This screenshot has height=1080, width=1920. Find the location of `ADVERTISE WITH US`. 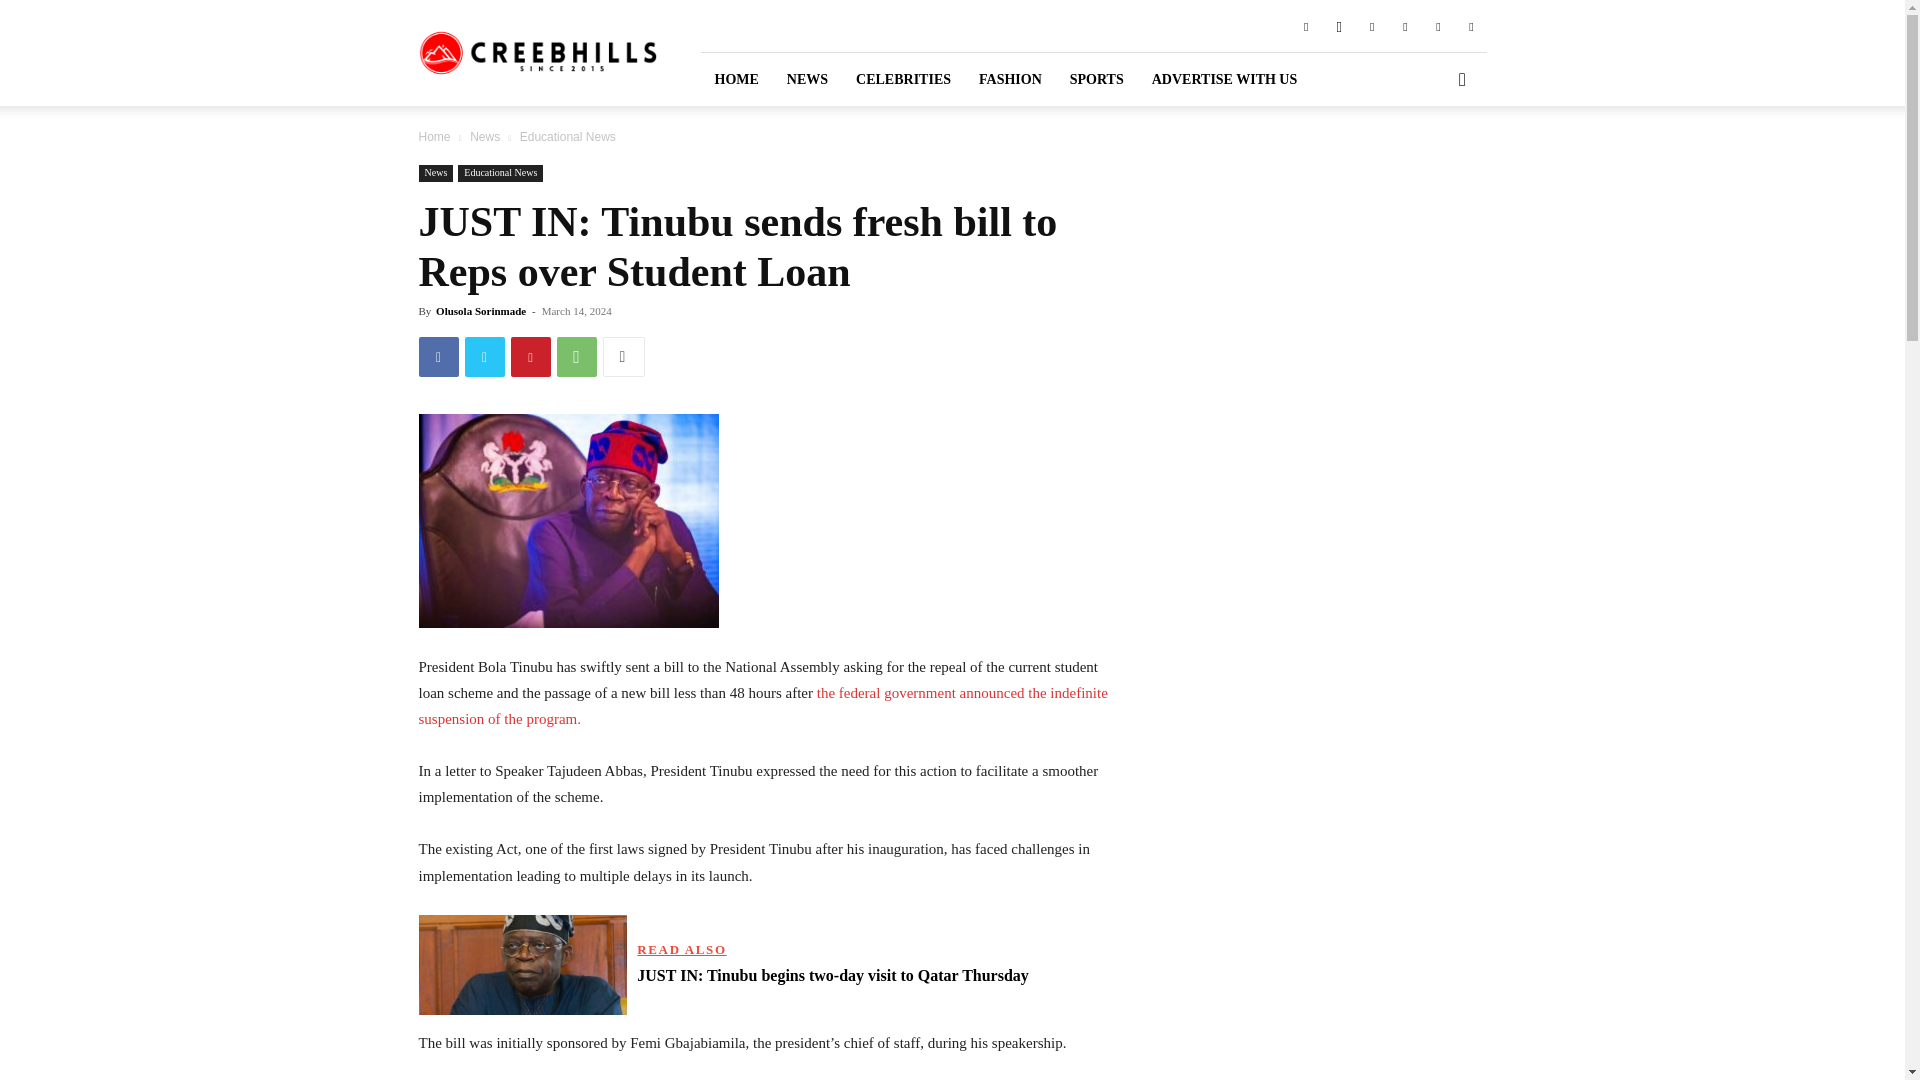

ADVERTISE WITH US is located at coordinates (1224, 78).